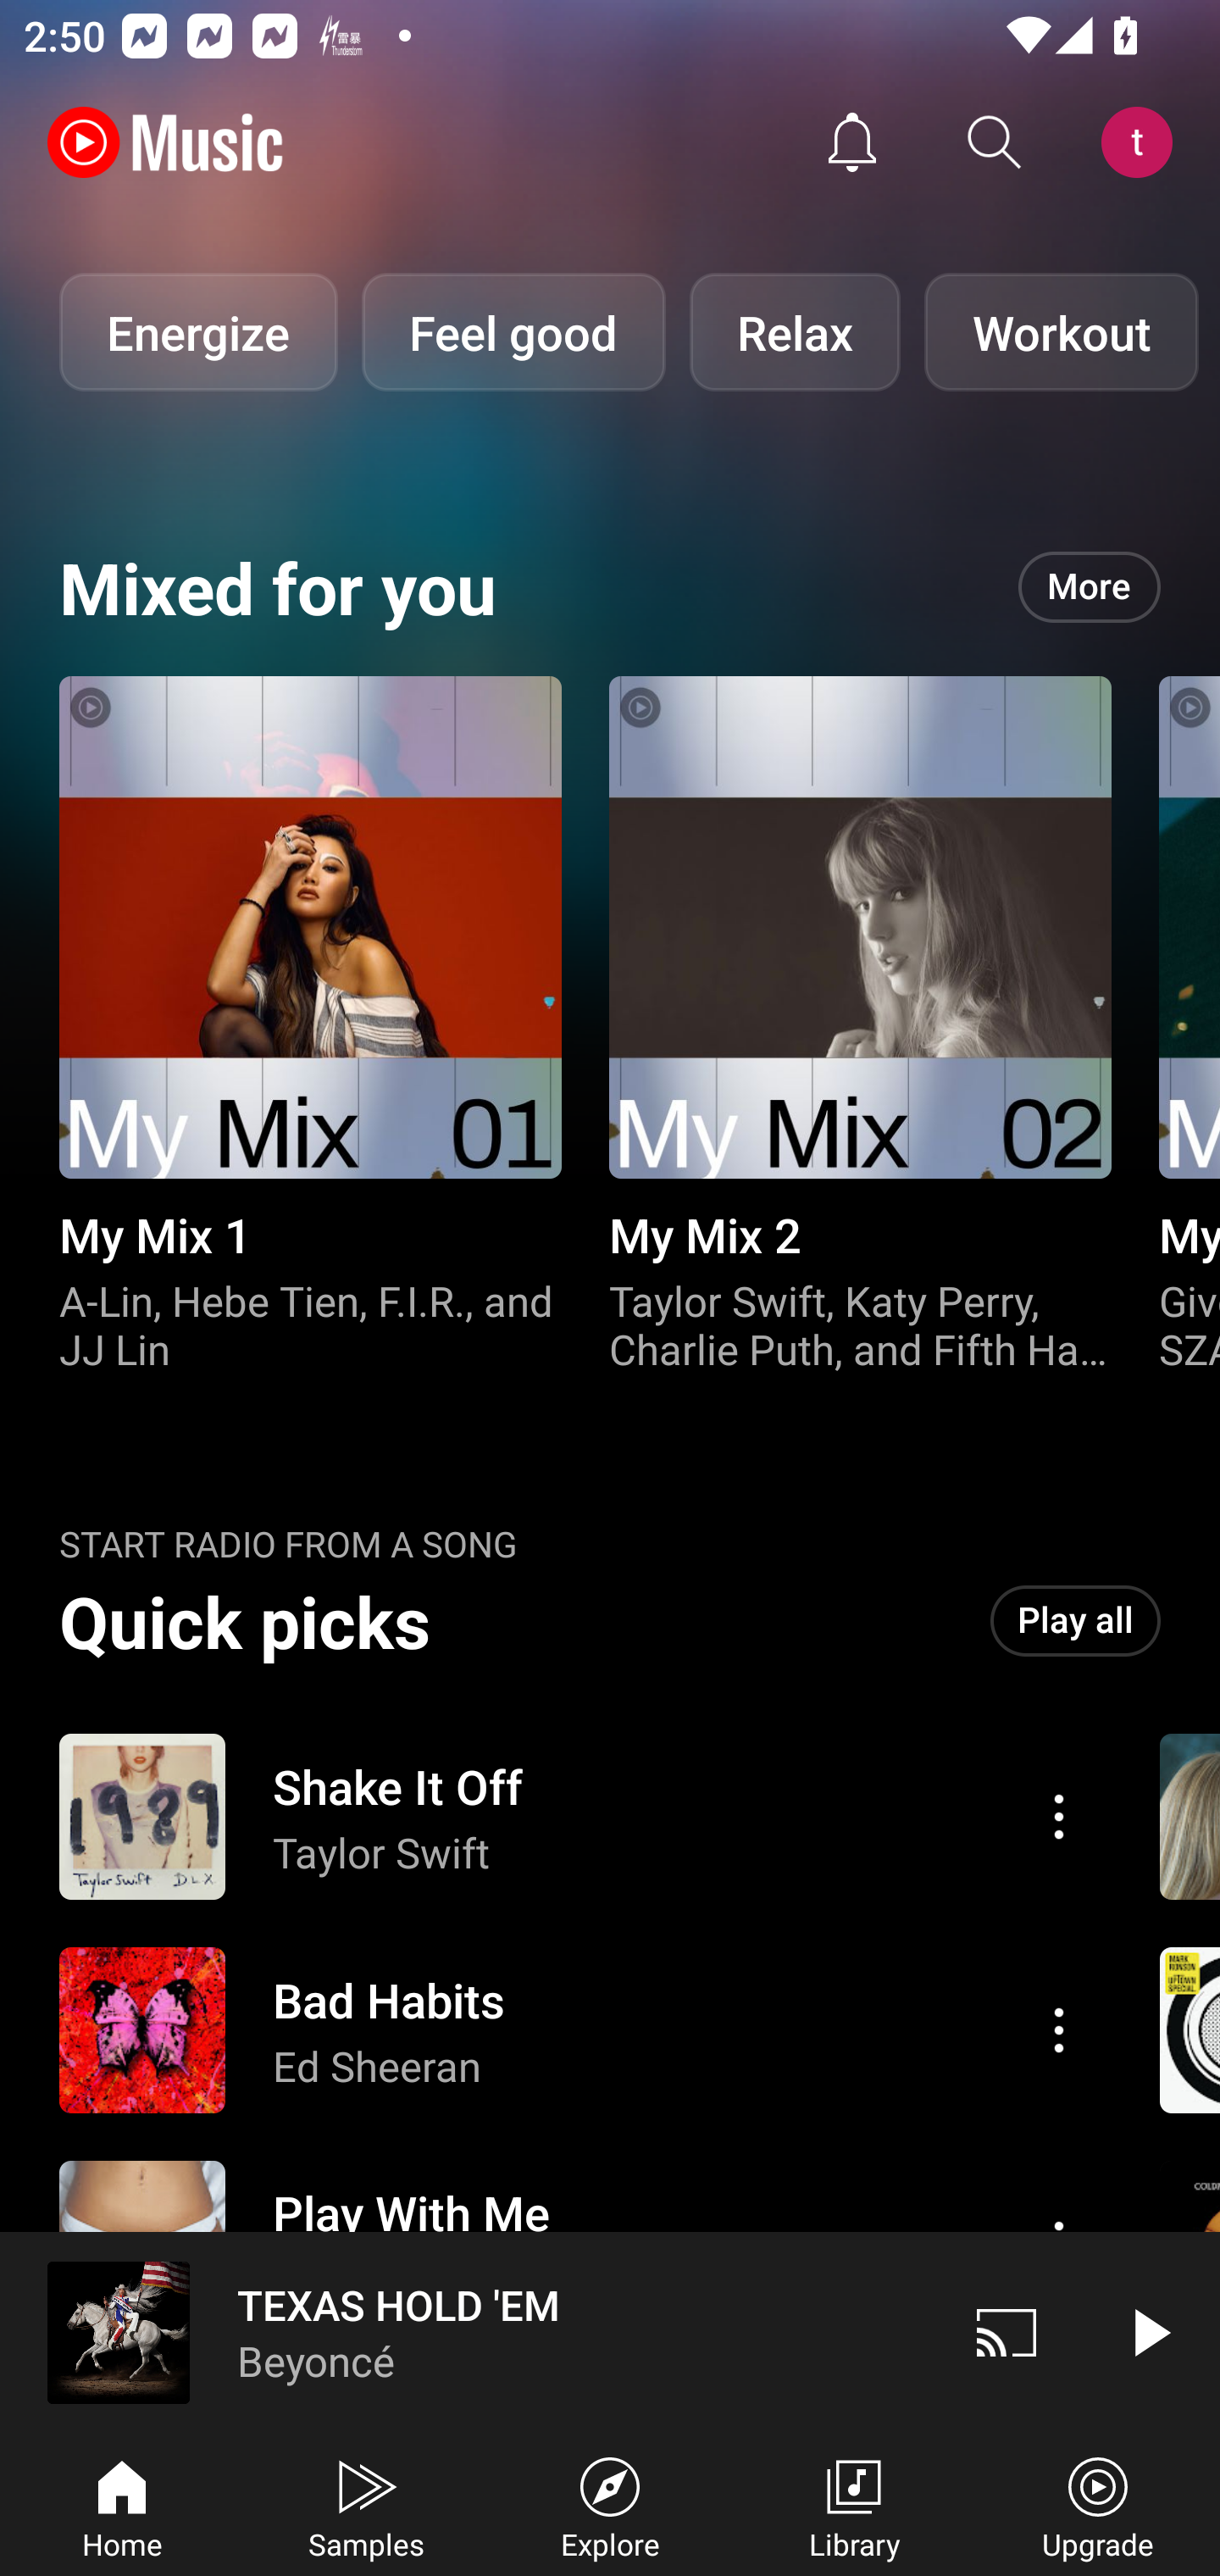 This screenshot has height=2576, width=1220. What do you see at coordinates (468, 2332) in the screenshot?
I see `TEXAS HOLD 'EM Beyoncé` at bounding box center [468, 2332].